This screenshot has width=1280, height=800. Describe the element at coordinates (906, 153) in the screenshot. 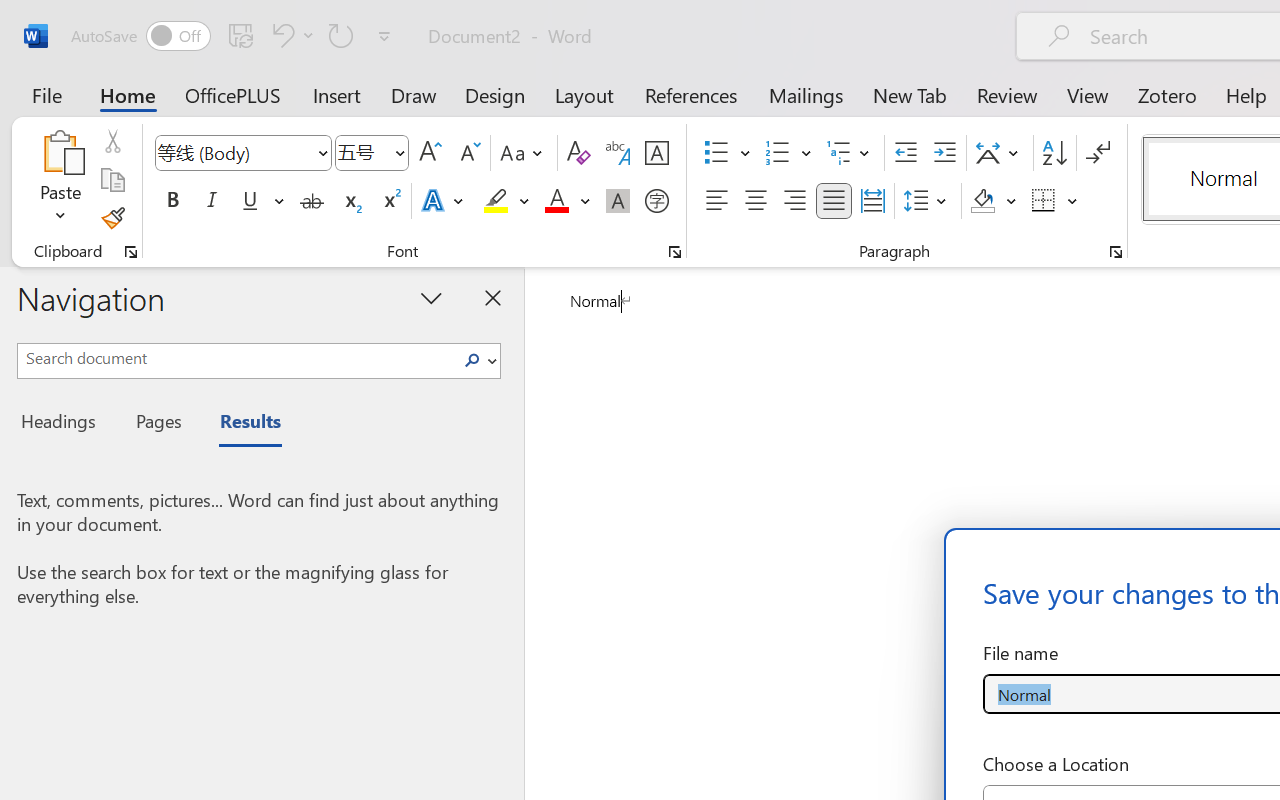

I see `Decrease Indent` at that location.